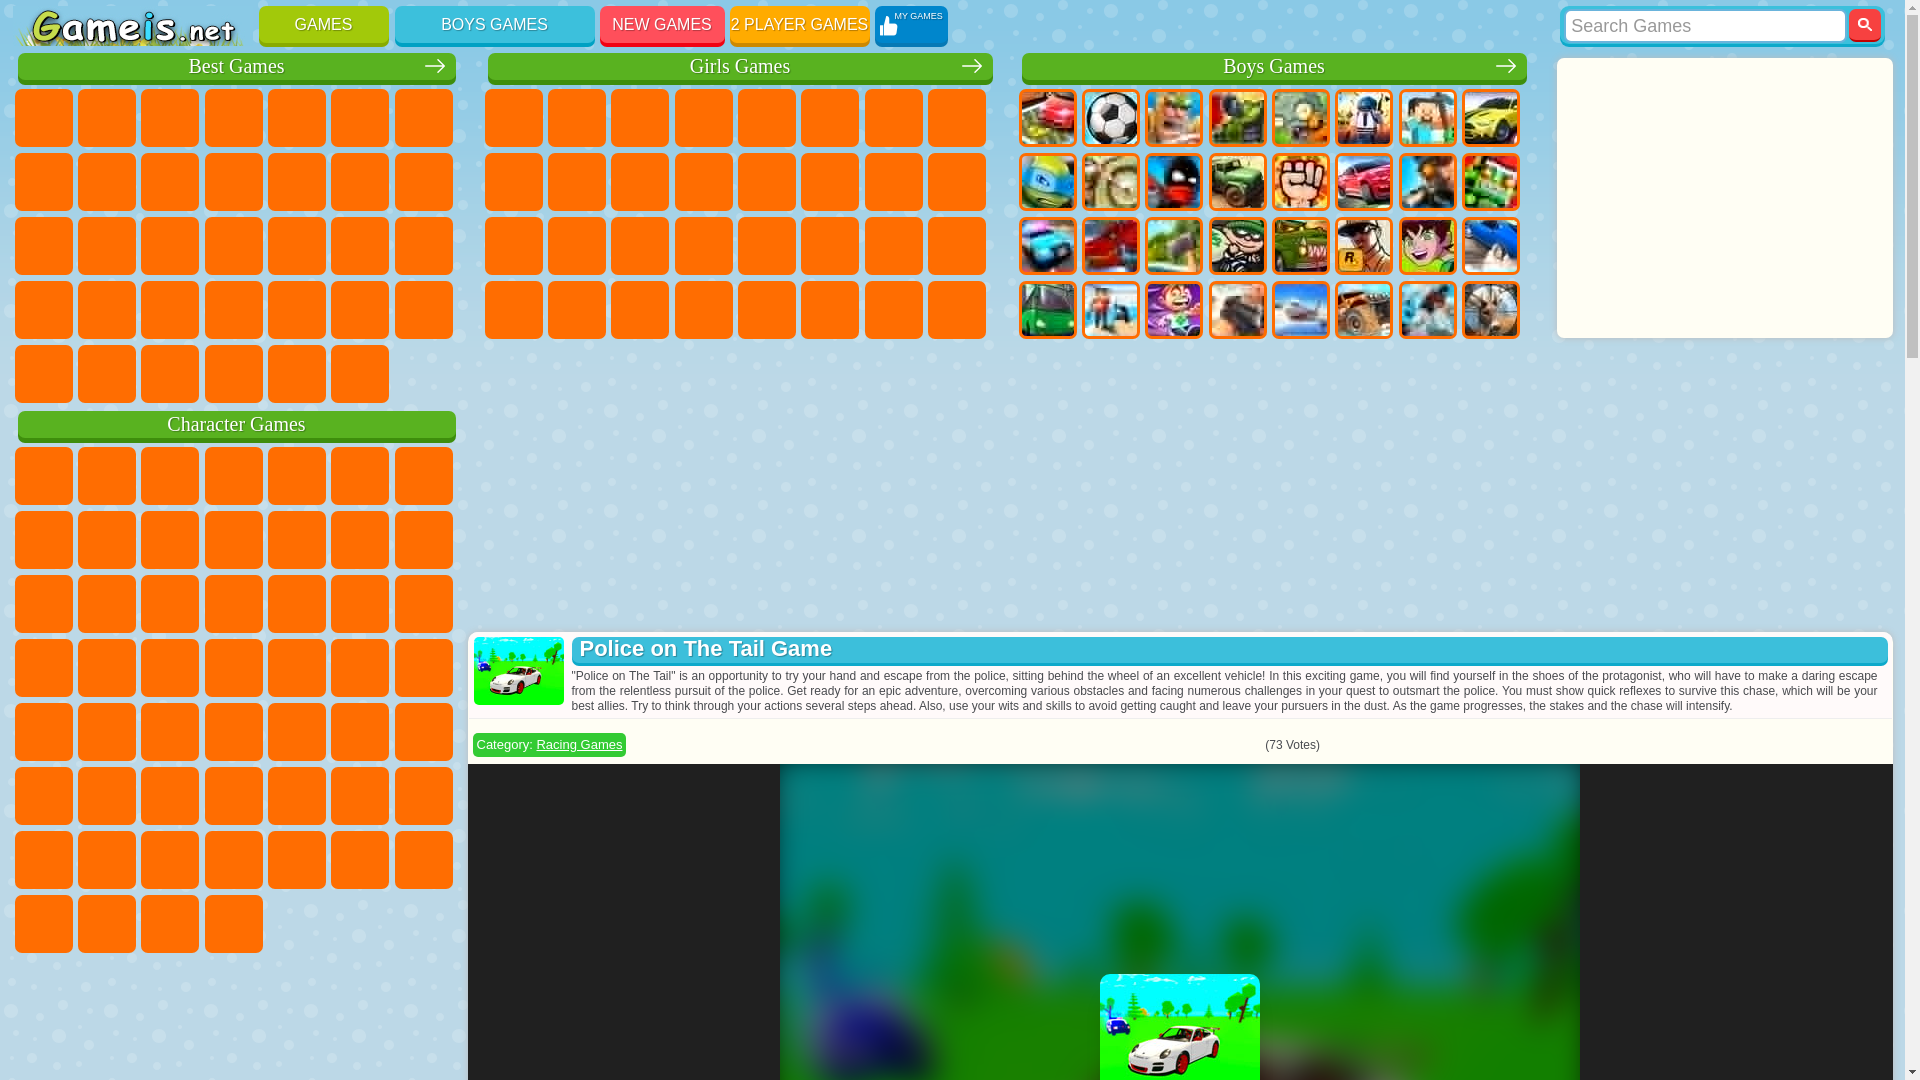  Describe the element at coordinates (1428, 117) in the screenshot. I see `Minecraft Games` at that location.